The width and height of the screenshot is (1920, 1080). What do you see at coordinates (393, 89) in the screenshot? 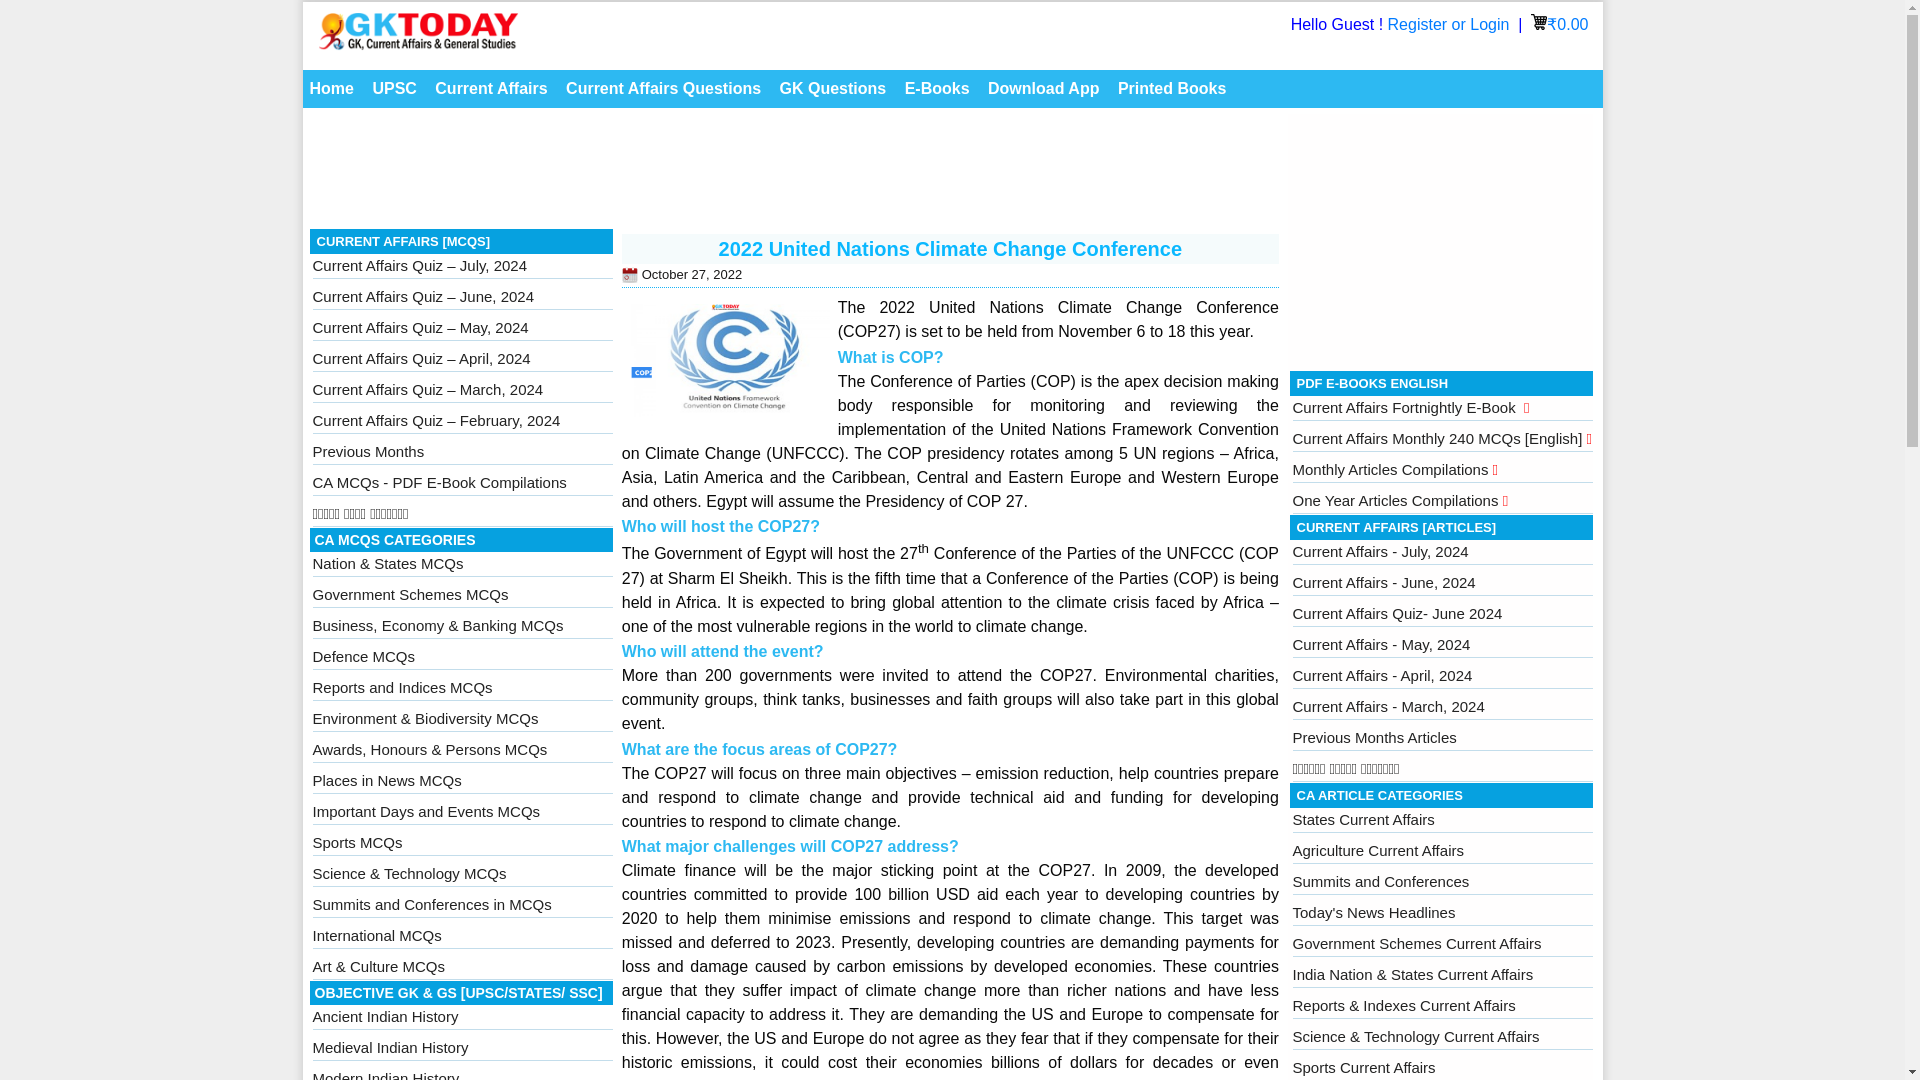
I see `UPSC` at bounding box center [393, 89].